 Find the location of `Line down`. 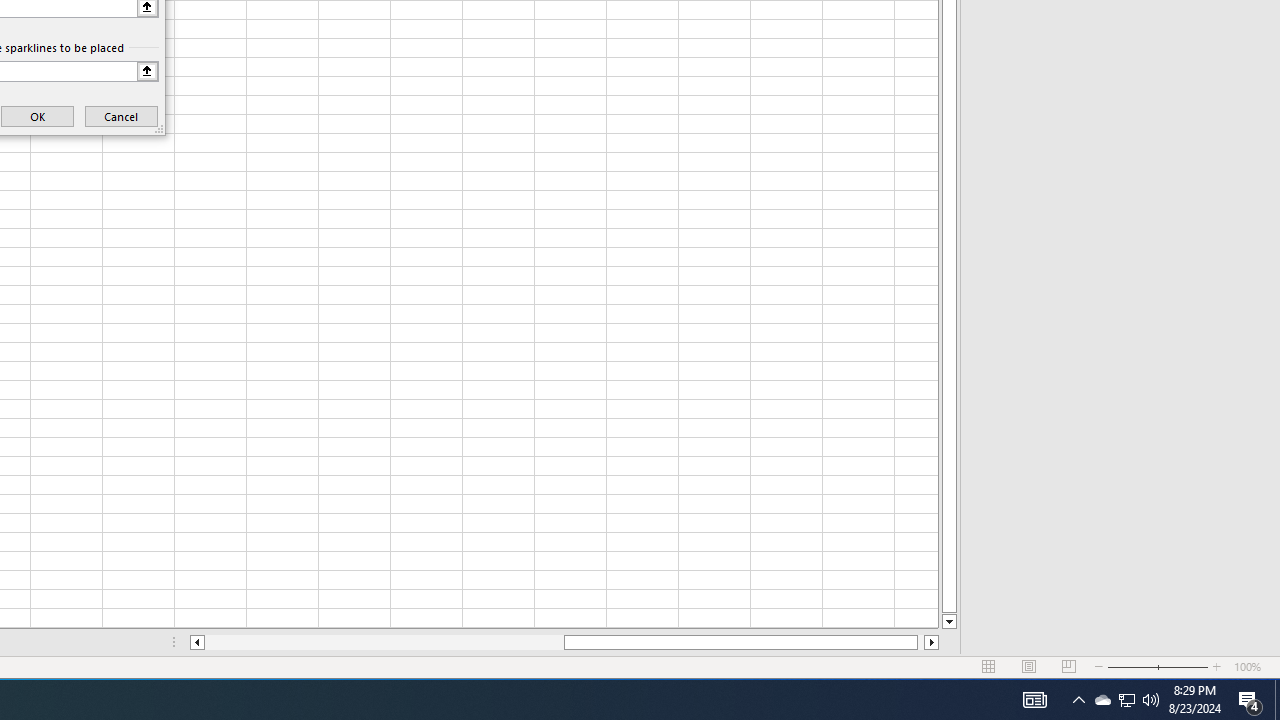

Line down is located at coordinates (948, 622).